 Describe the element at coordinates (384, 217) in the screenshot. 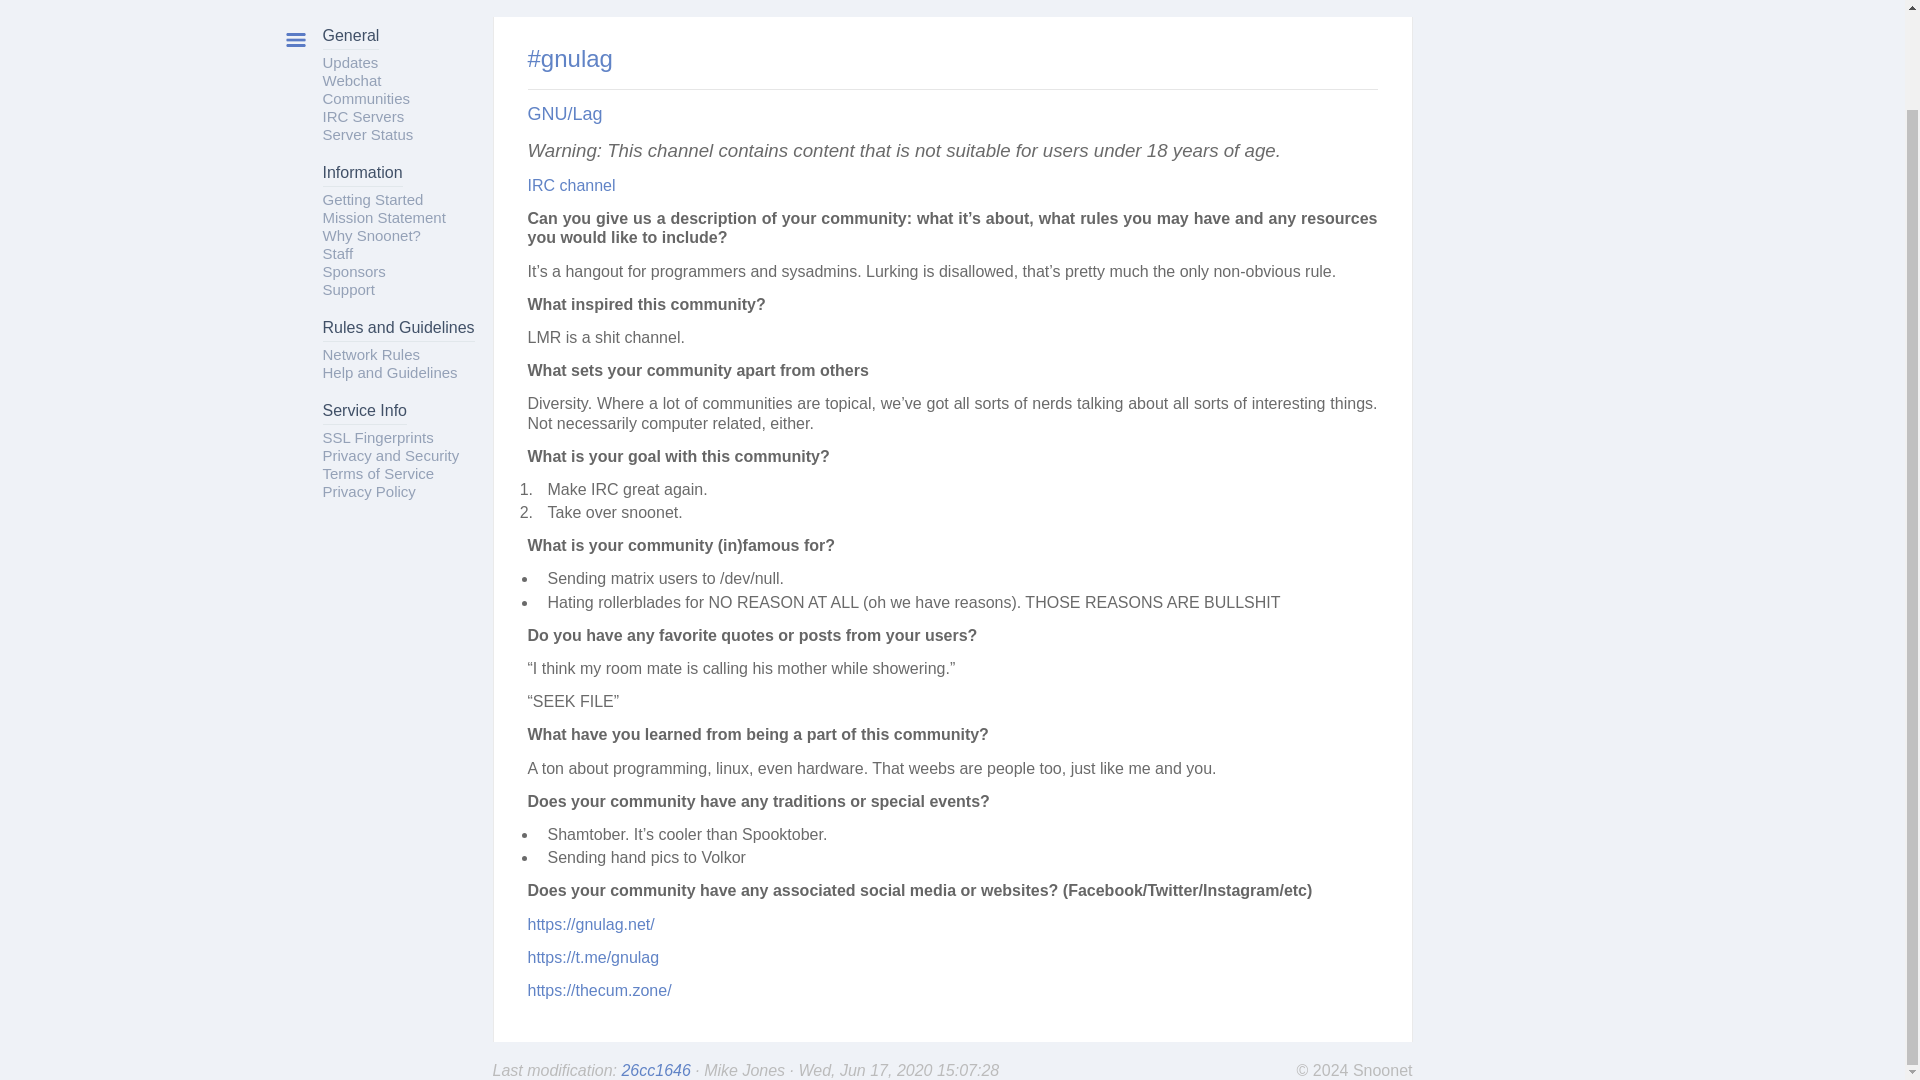

I see `Mission Statement` at that location.